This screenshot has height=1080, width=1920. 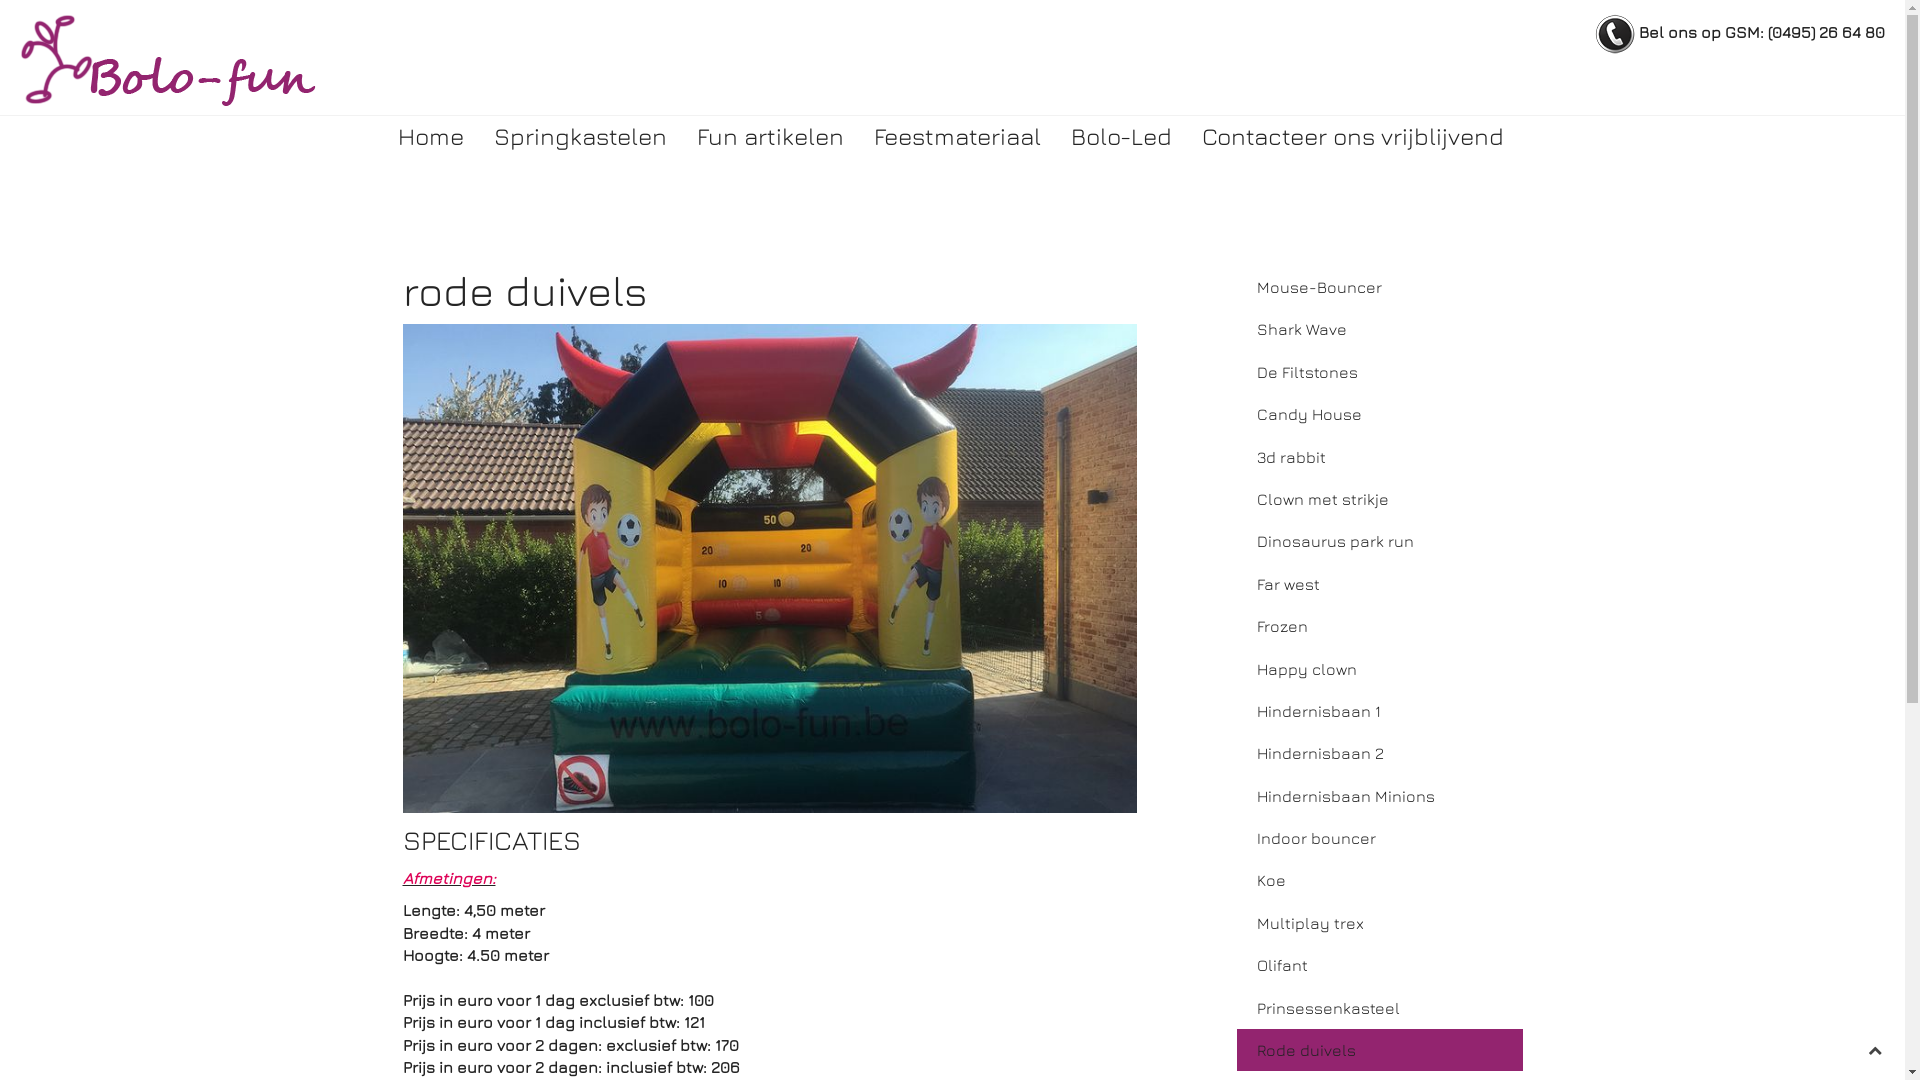 I want to click on Home, so click(x=430, y=136).